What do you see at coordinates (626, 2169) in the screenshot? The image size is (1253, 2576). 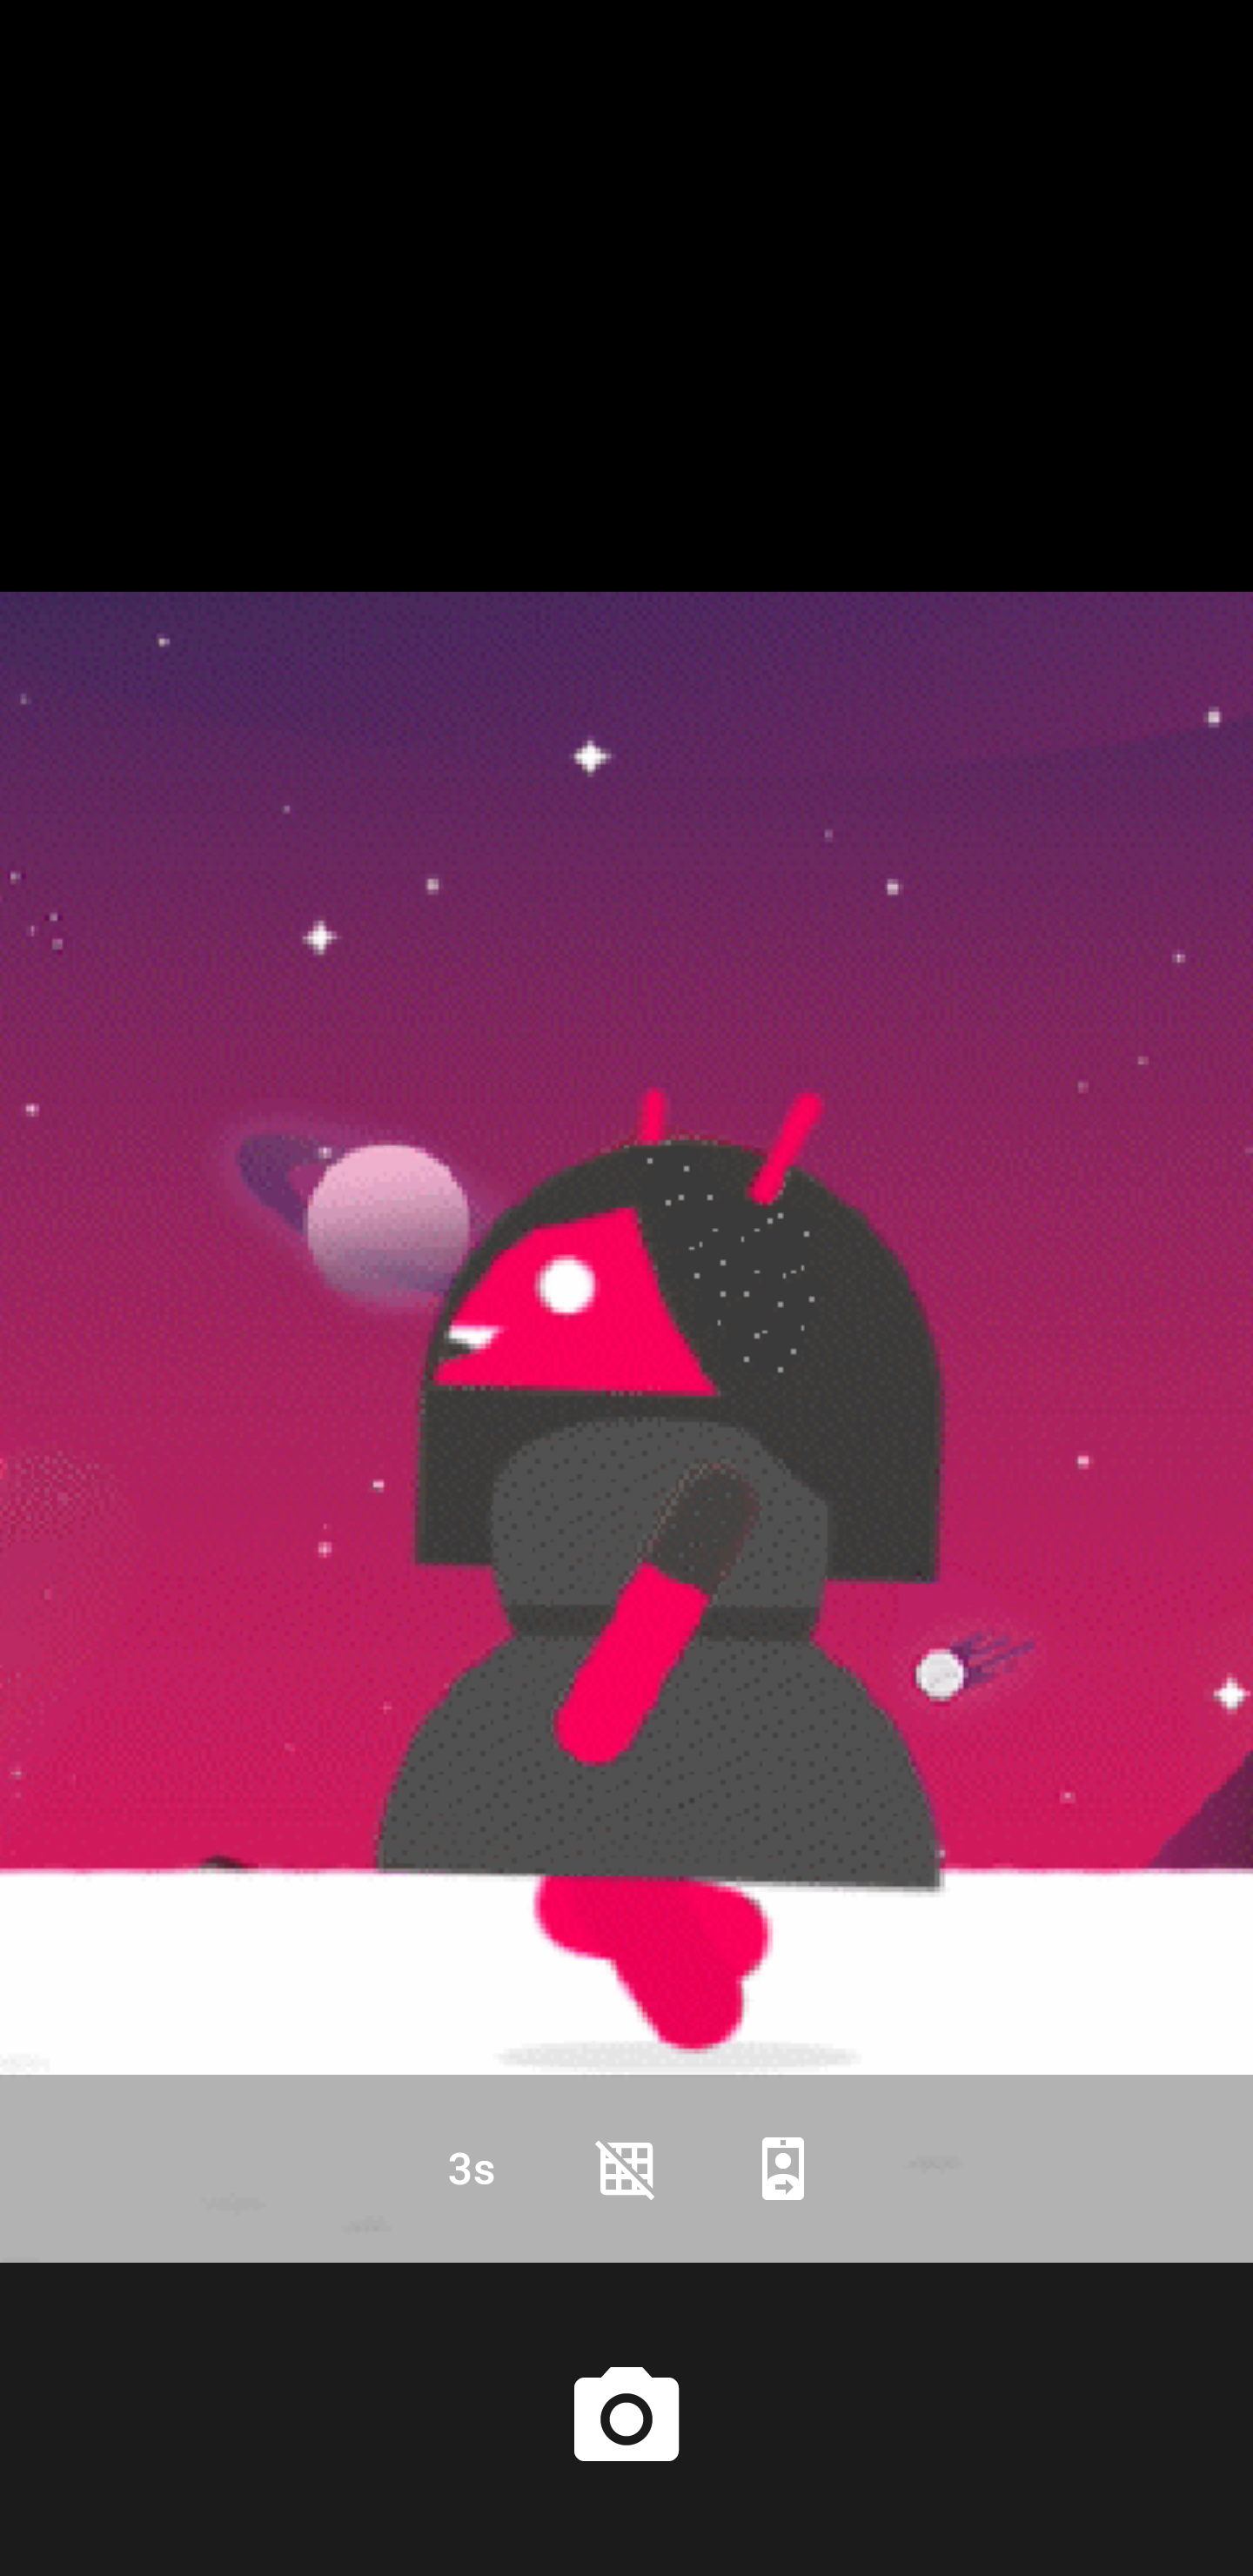 I see `Grid lines off` at bounding box center [626, 2169].